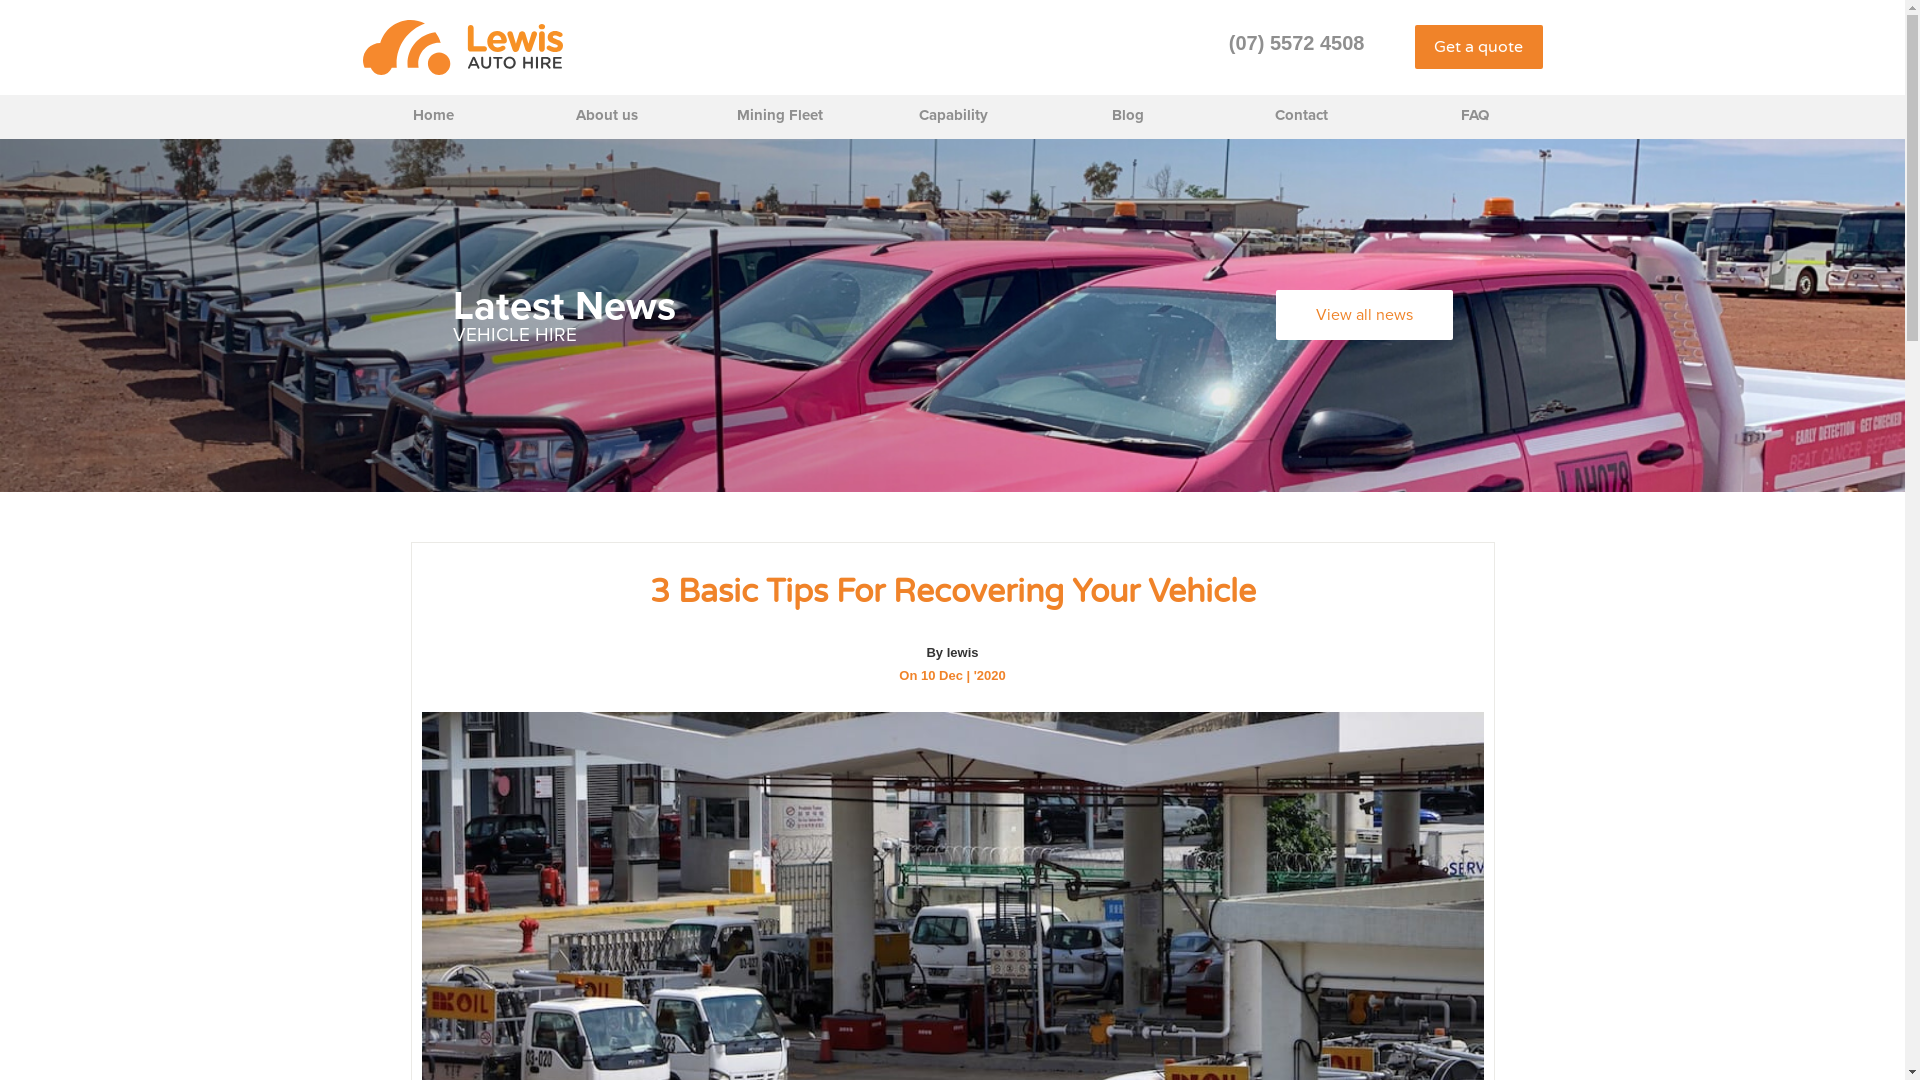 This screenshot has height=1080, width=1920. Describe the element at coordinates (1475, 117) in the screenshot. I see `FAQ` at that location.